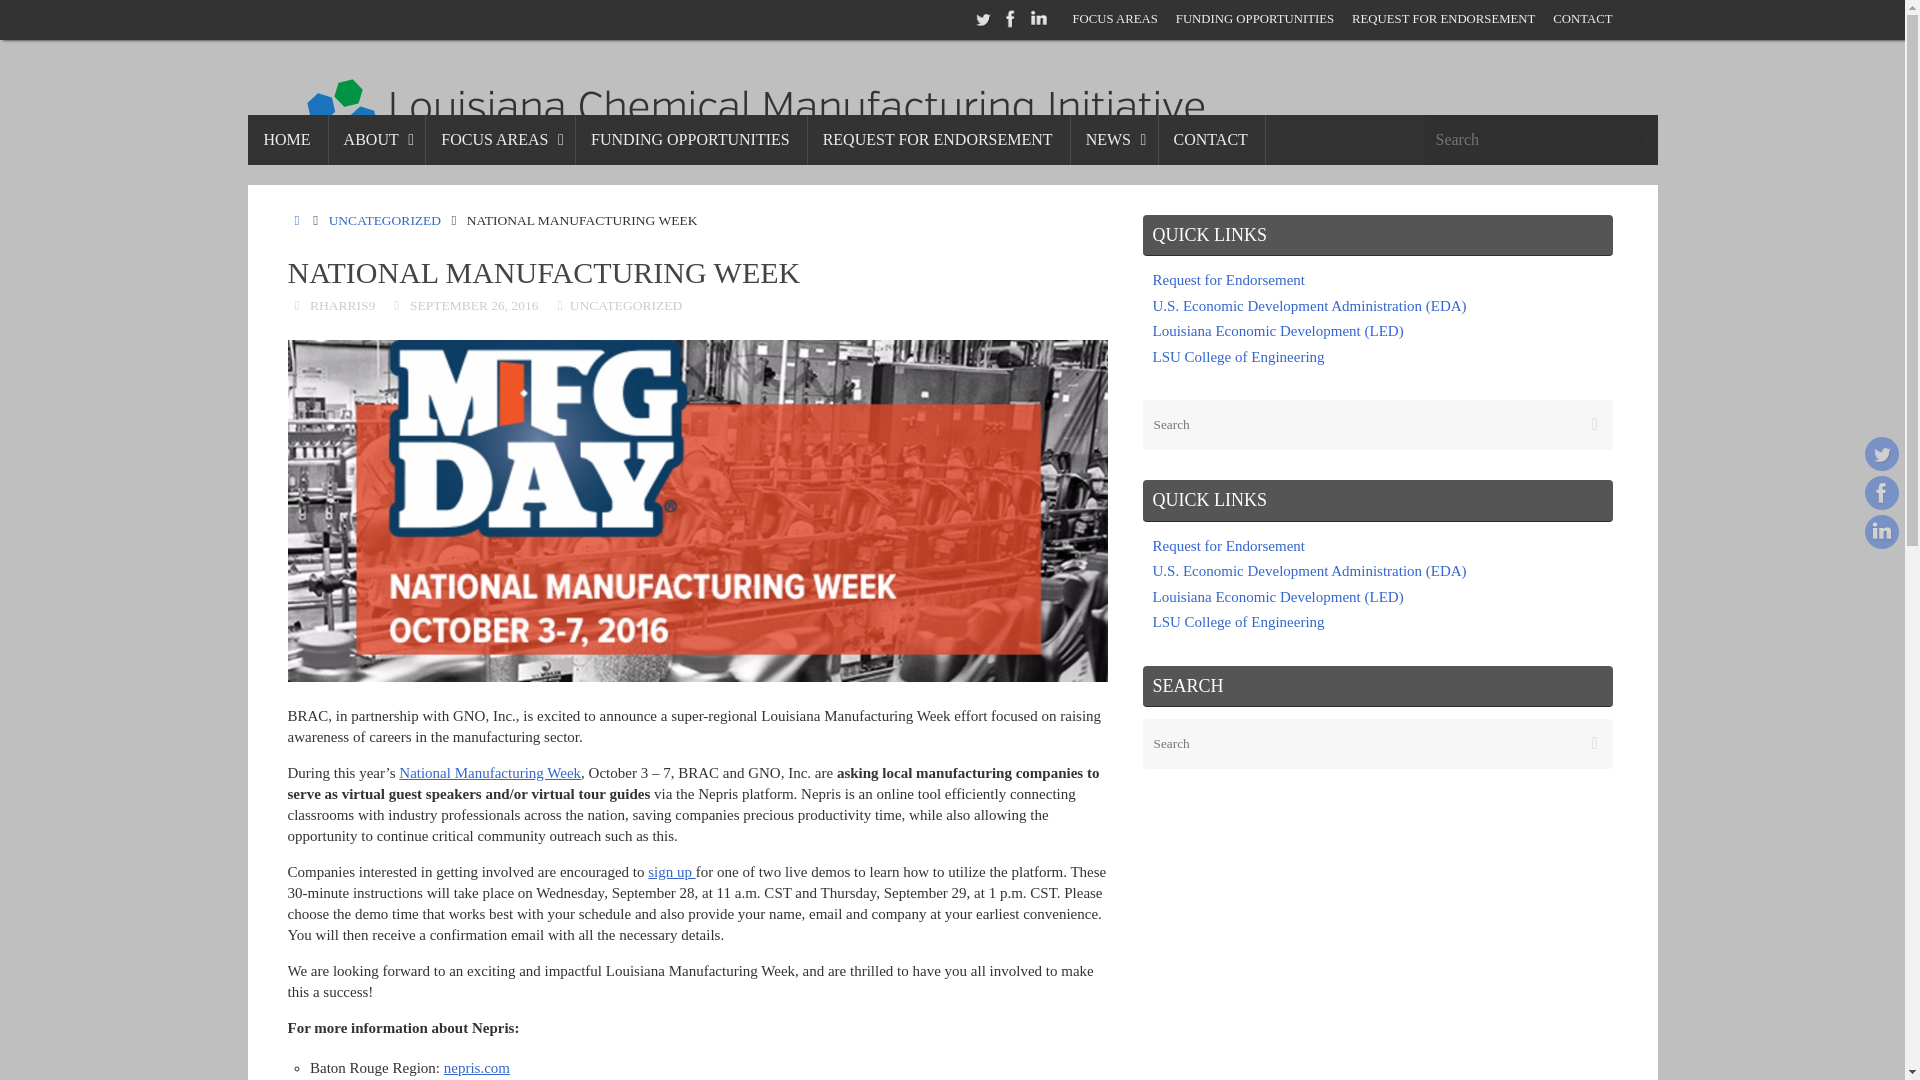 The image size is (1920, 1080). What do you see at coordinates (560, 306) in the screenshot?
I see `Categories` at bounding box center [560, 306].